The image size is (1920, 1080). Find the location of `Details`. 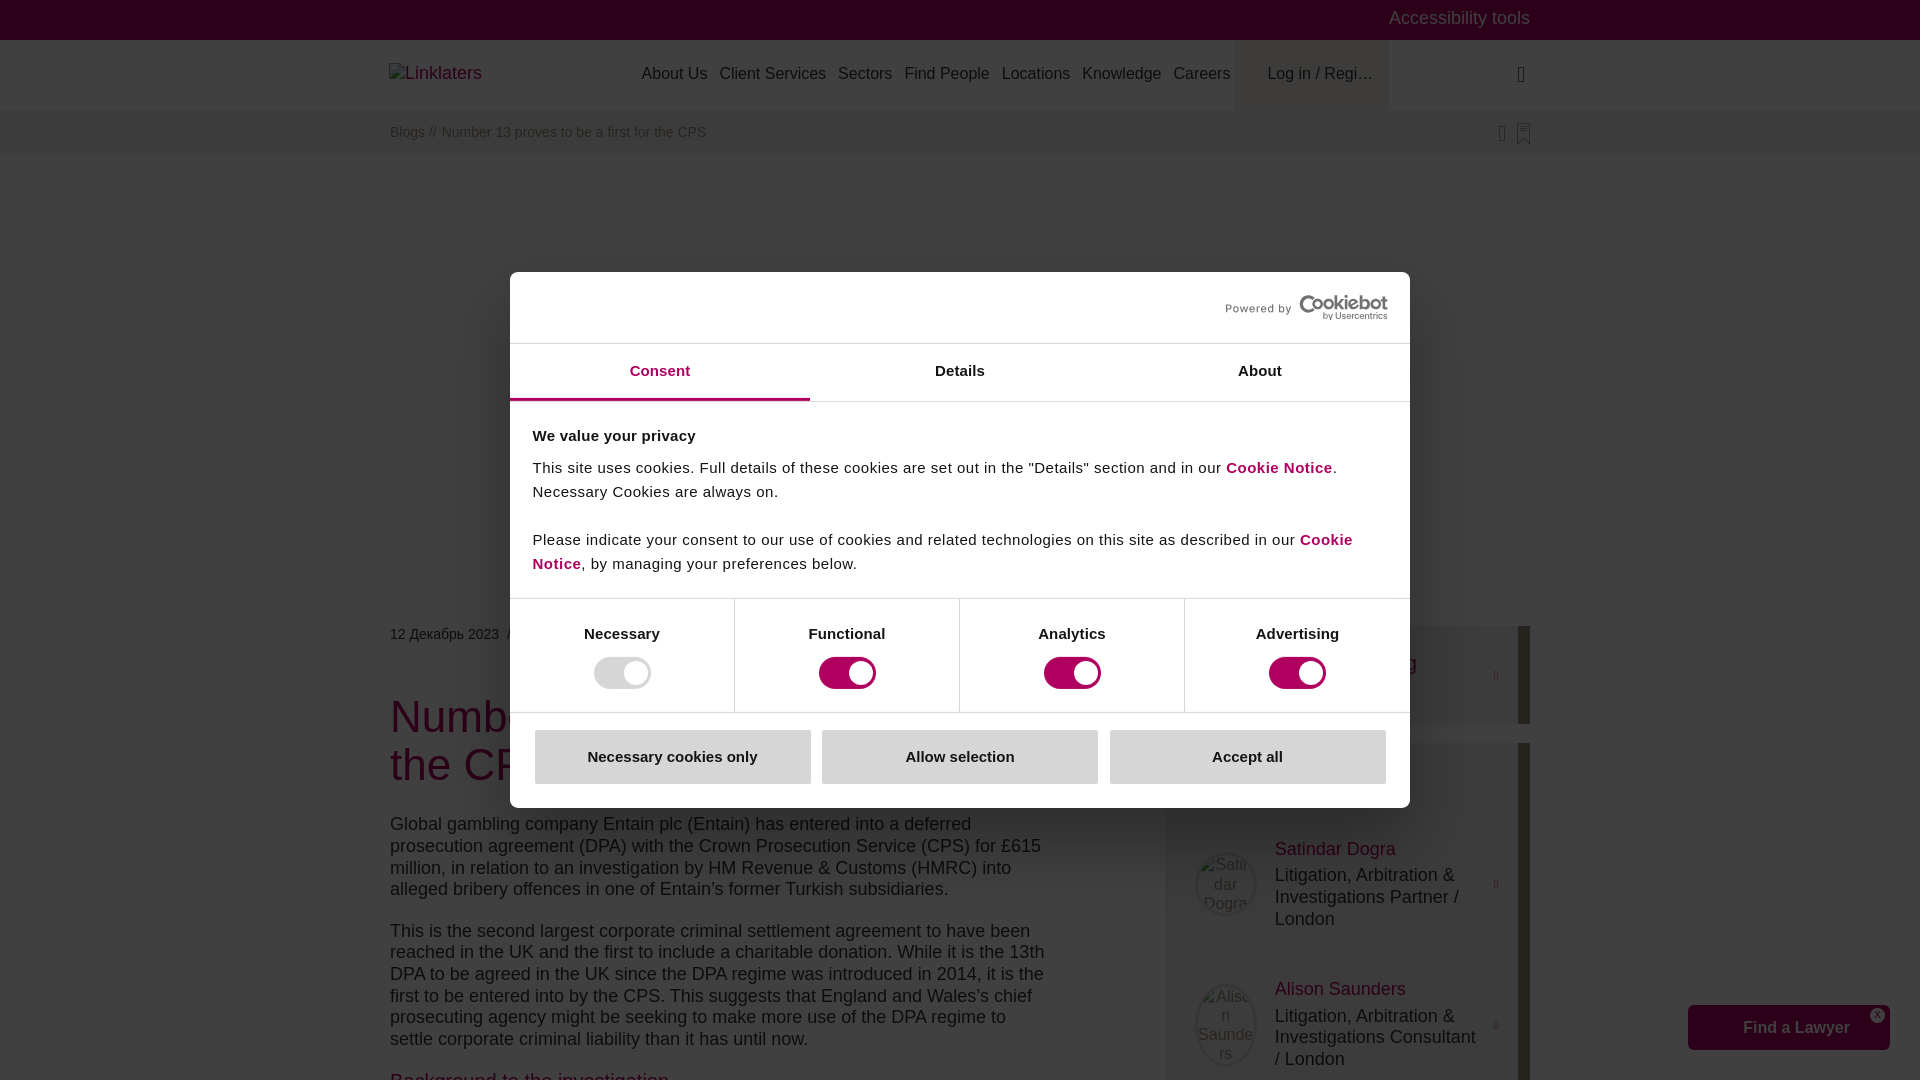

Details is located at coordinates (960, 372).